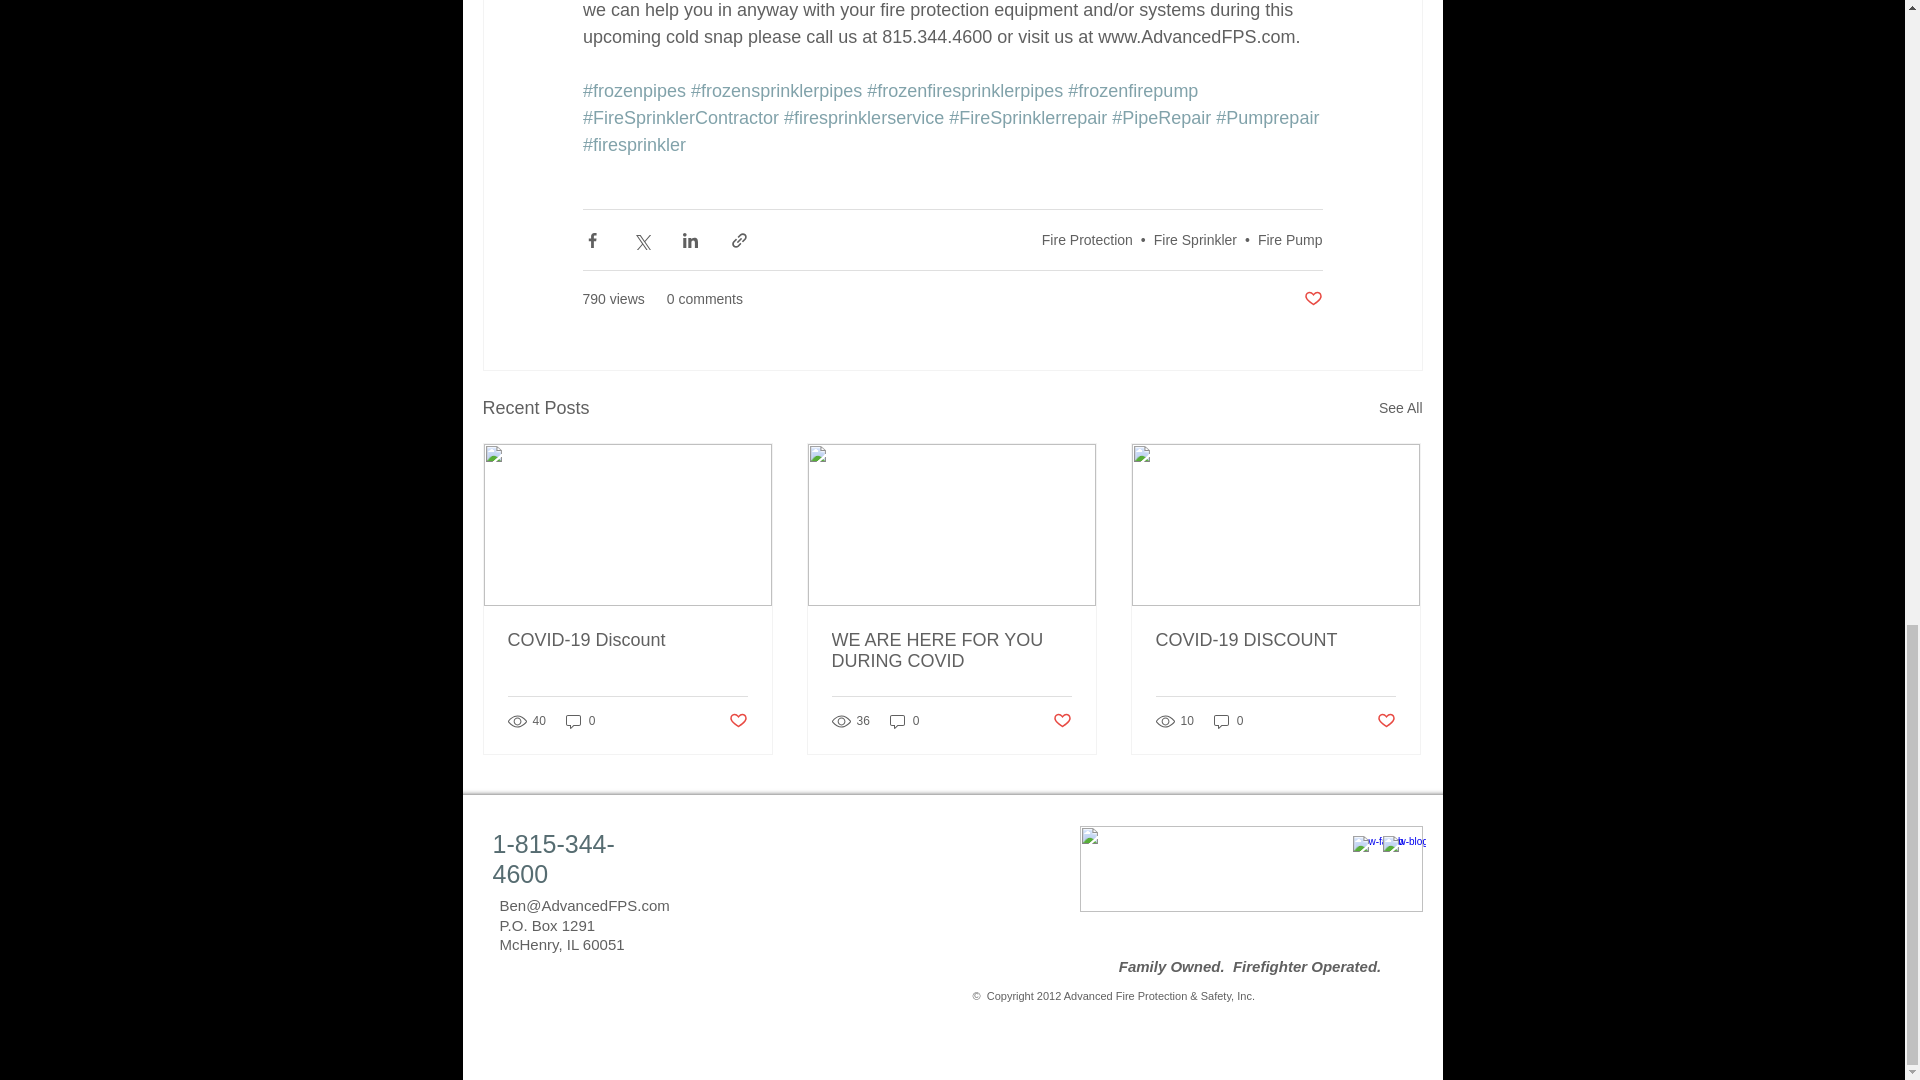 The height and width of the screenshot is (1080, 1920). Describe the element at coordinates (1312, 299) in the screenshot. I see `Post not marked as liked` at that location.